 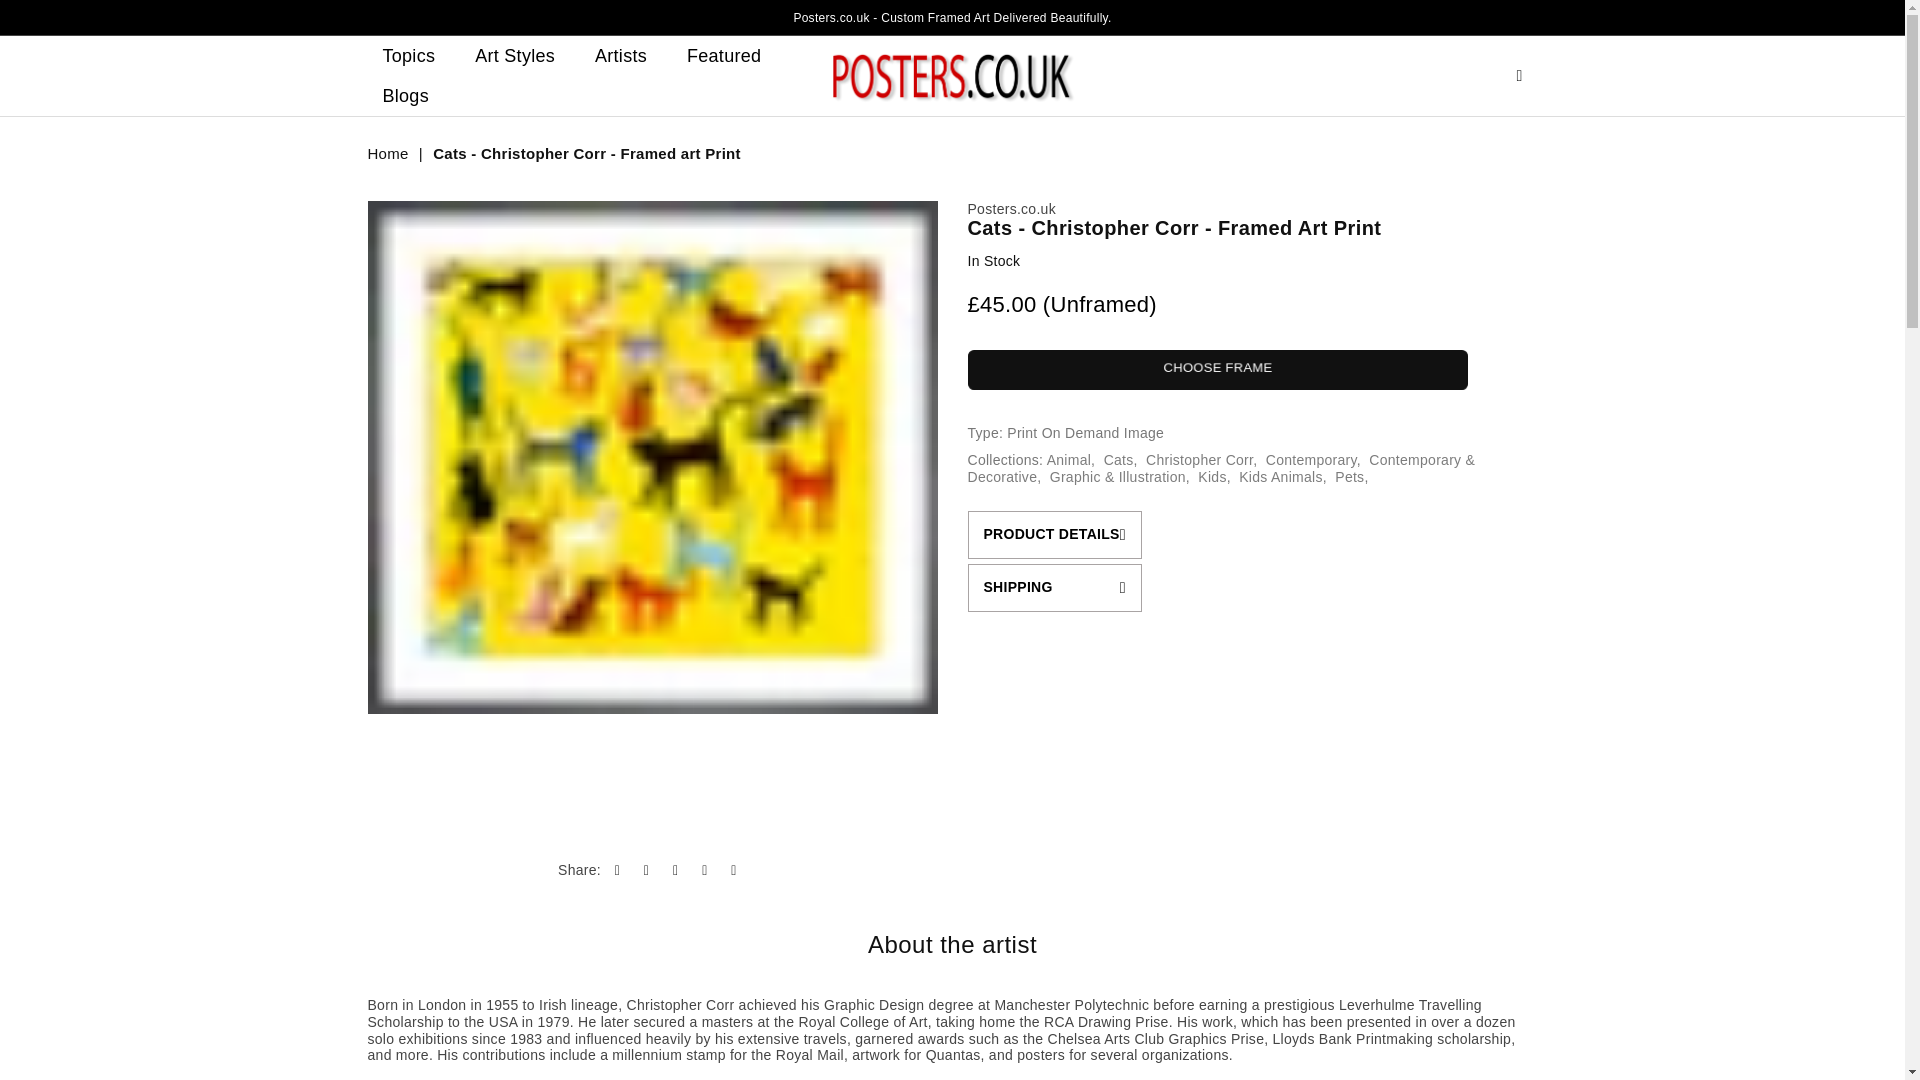 What do you see at coordinates (1068, 460) in the screenshot?
I see `Animal` at bounding box center [1068, 460].